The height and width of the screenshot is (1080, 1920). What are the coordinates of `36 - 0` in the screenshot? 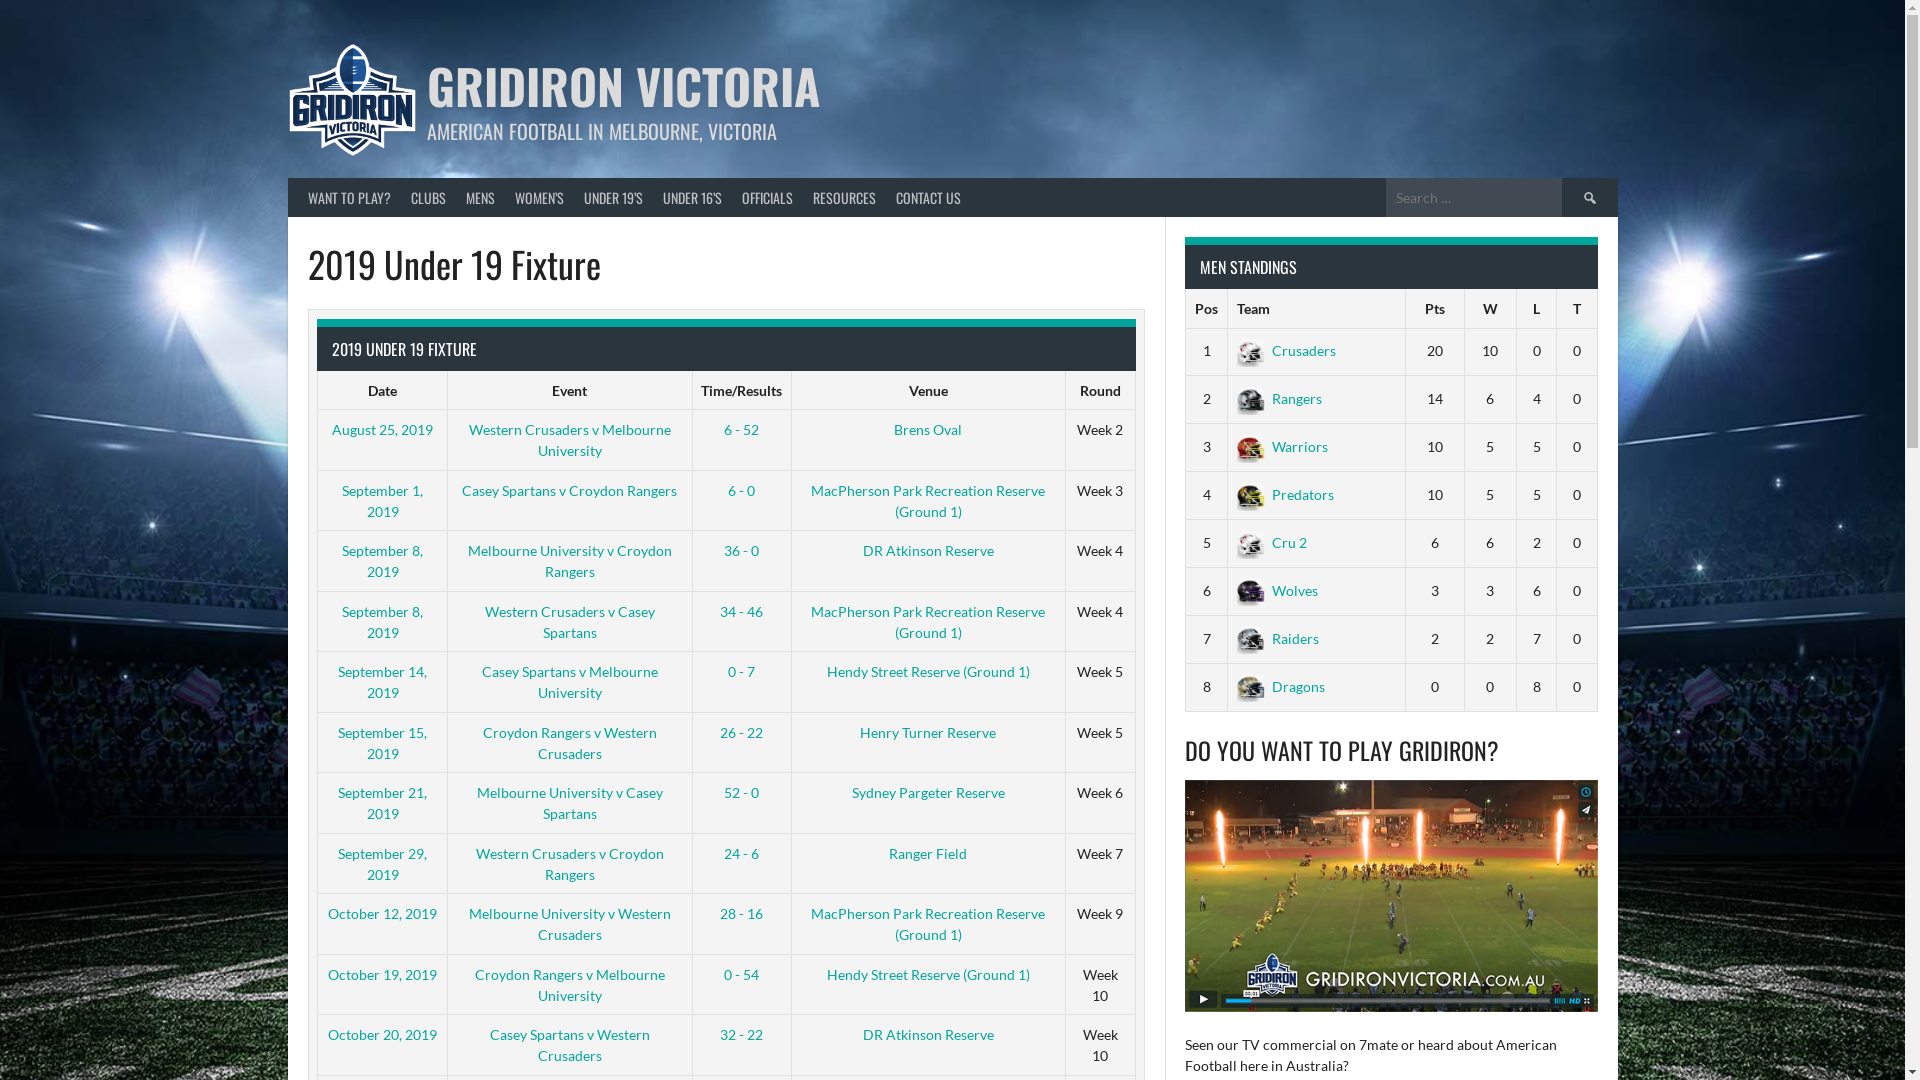 It's located at (742, 550).